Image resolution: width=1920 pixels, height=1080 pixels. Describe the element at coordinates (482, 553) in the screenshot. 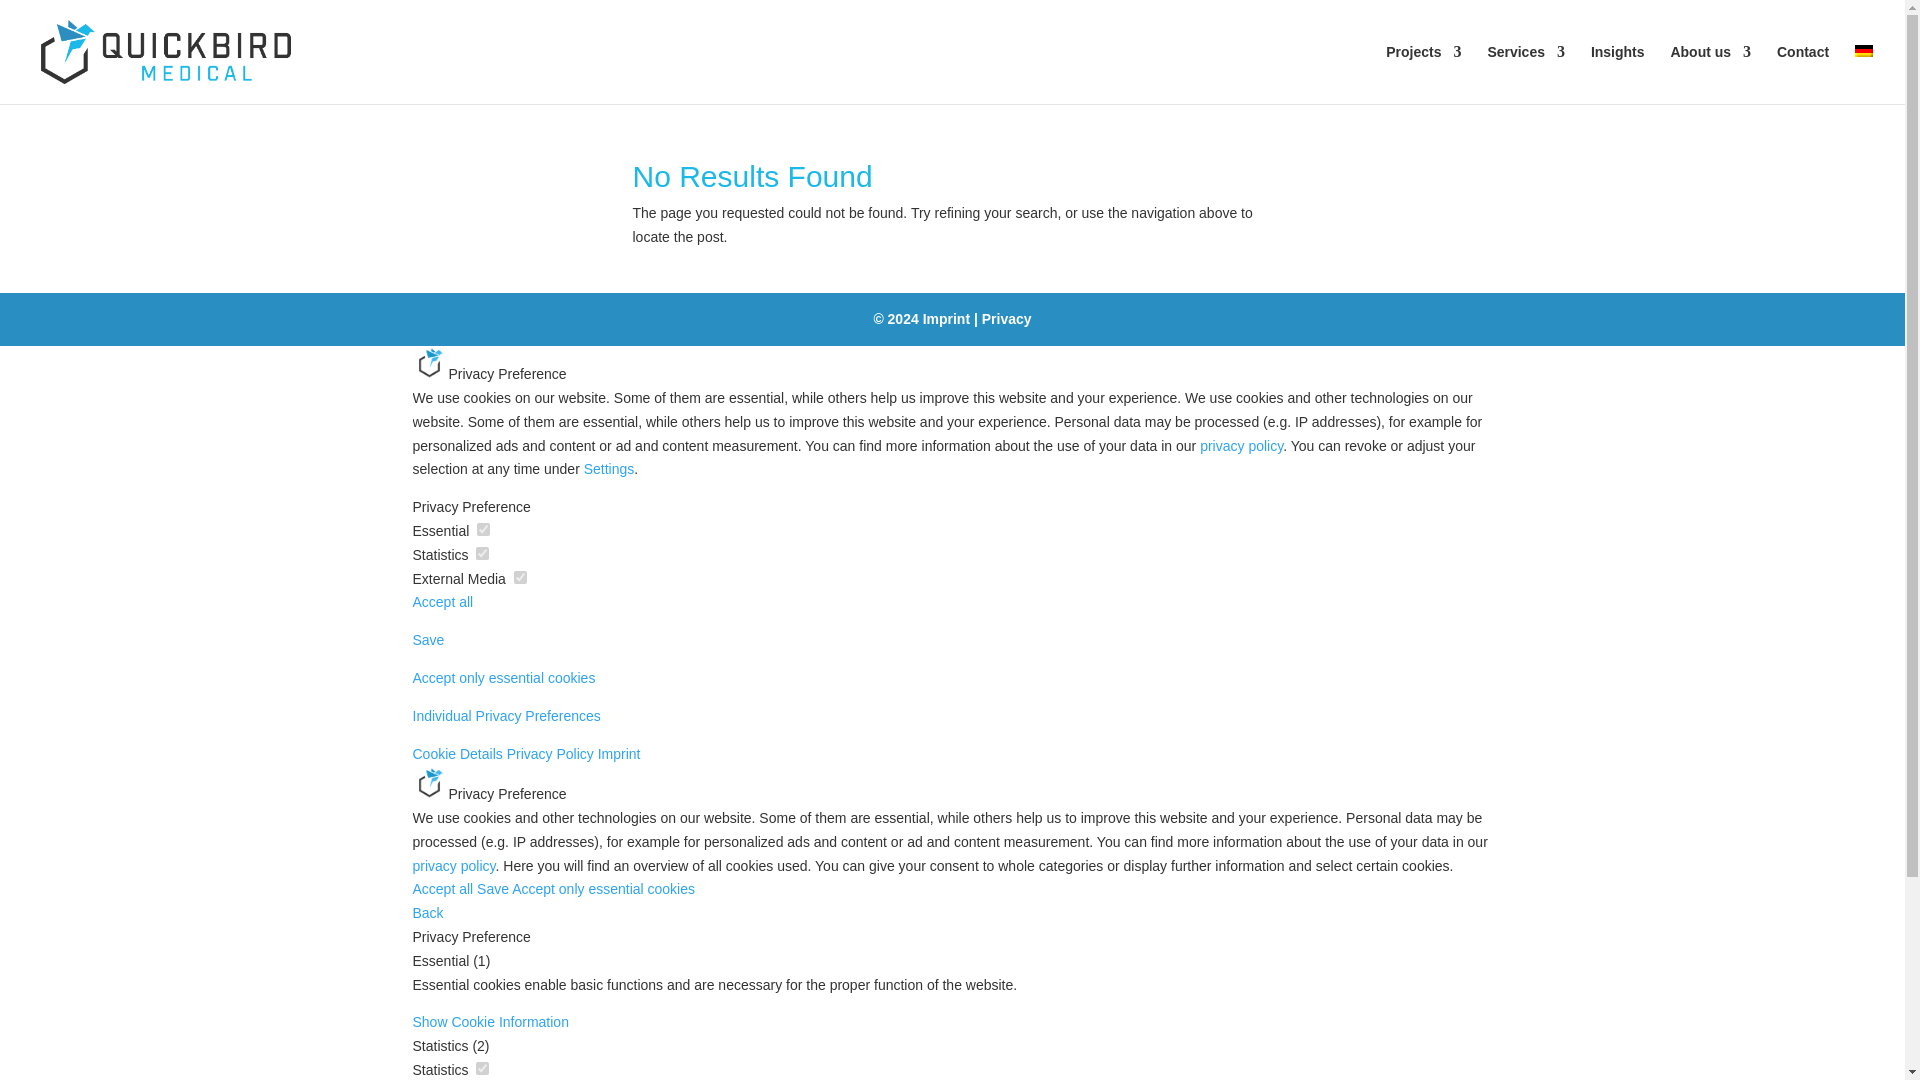

I see `statistics` at that location.